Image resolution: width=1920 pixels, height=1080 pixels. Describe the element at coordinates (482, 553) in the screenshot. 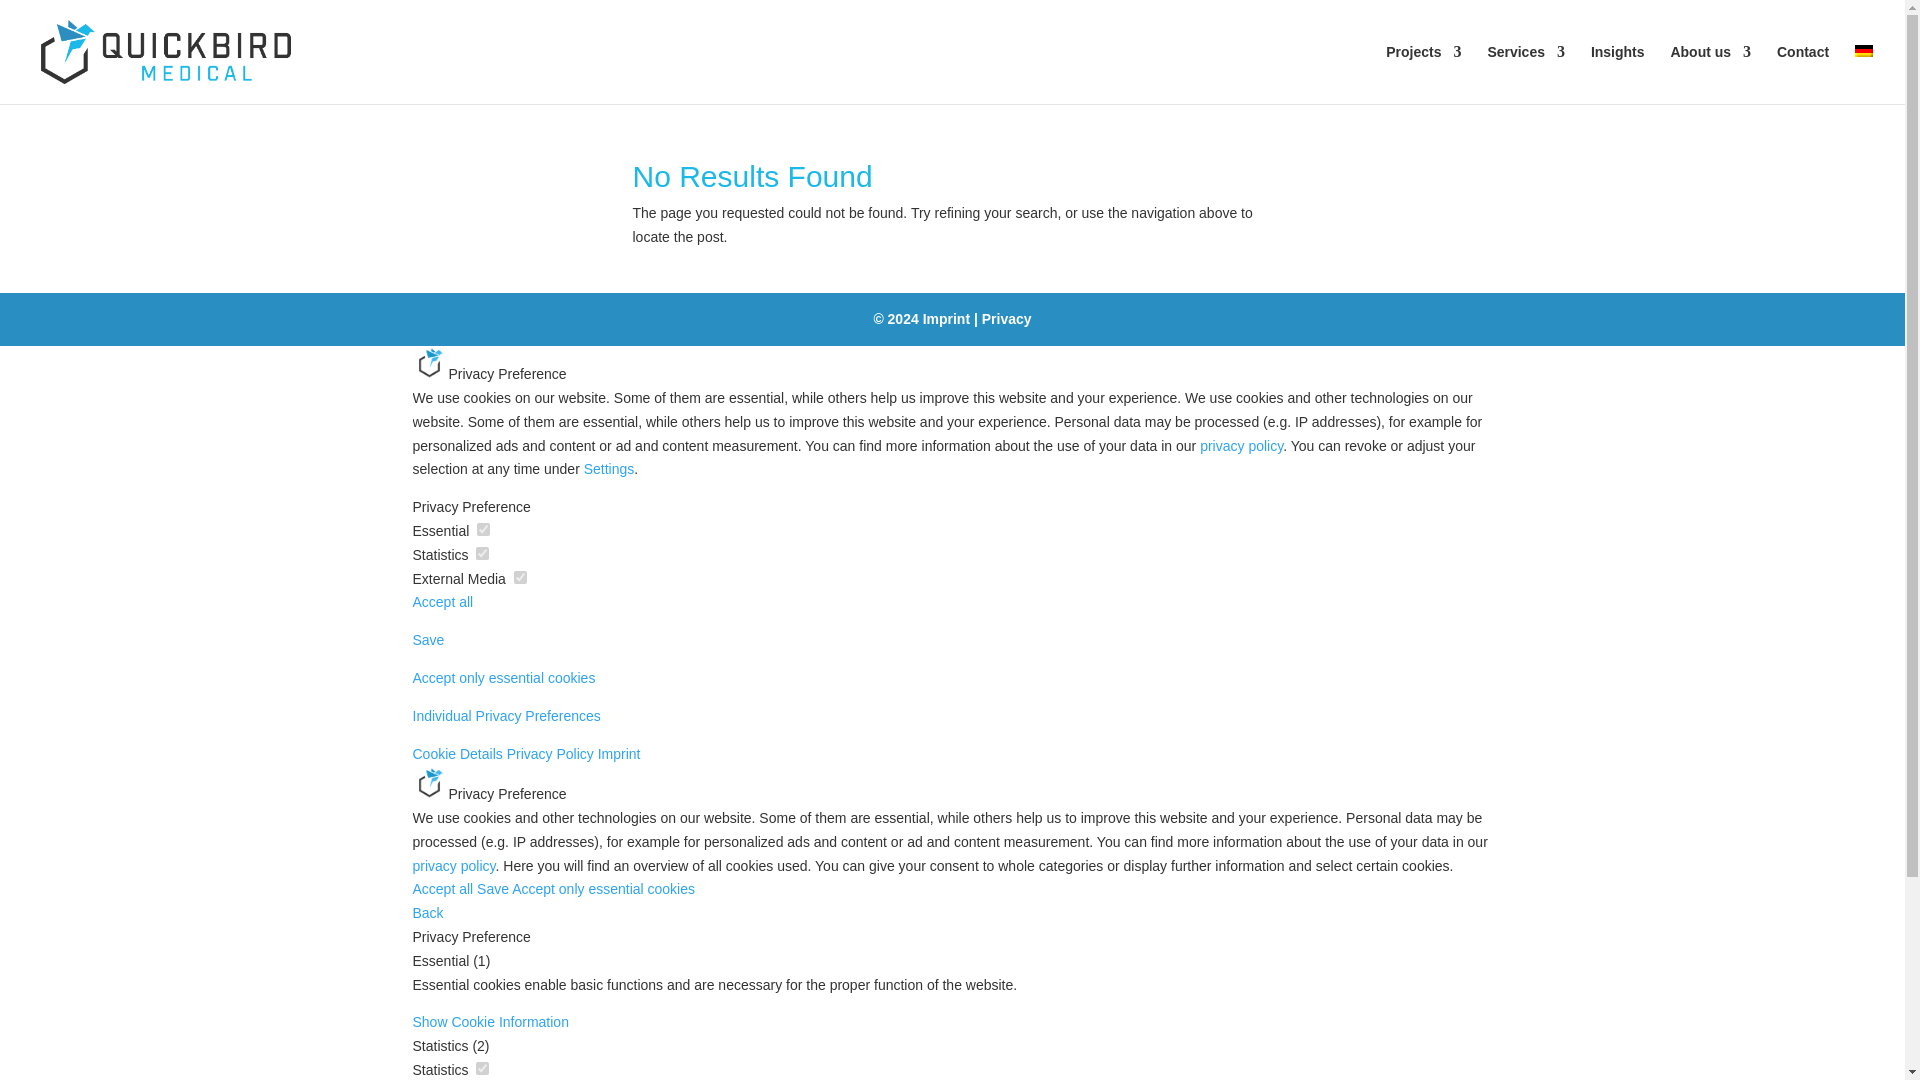

I see `statistics` at that location.